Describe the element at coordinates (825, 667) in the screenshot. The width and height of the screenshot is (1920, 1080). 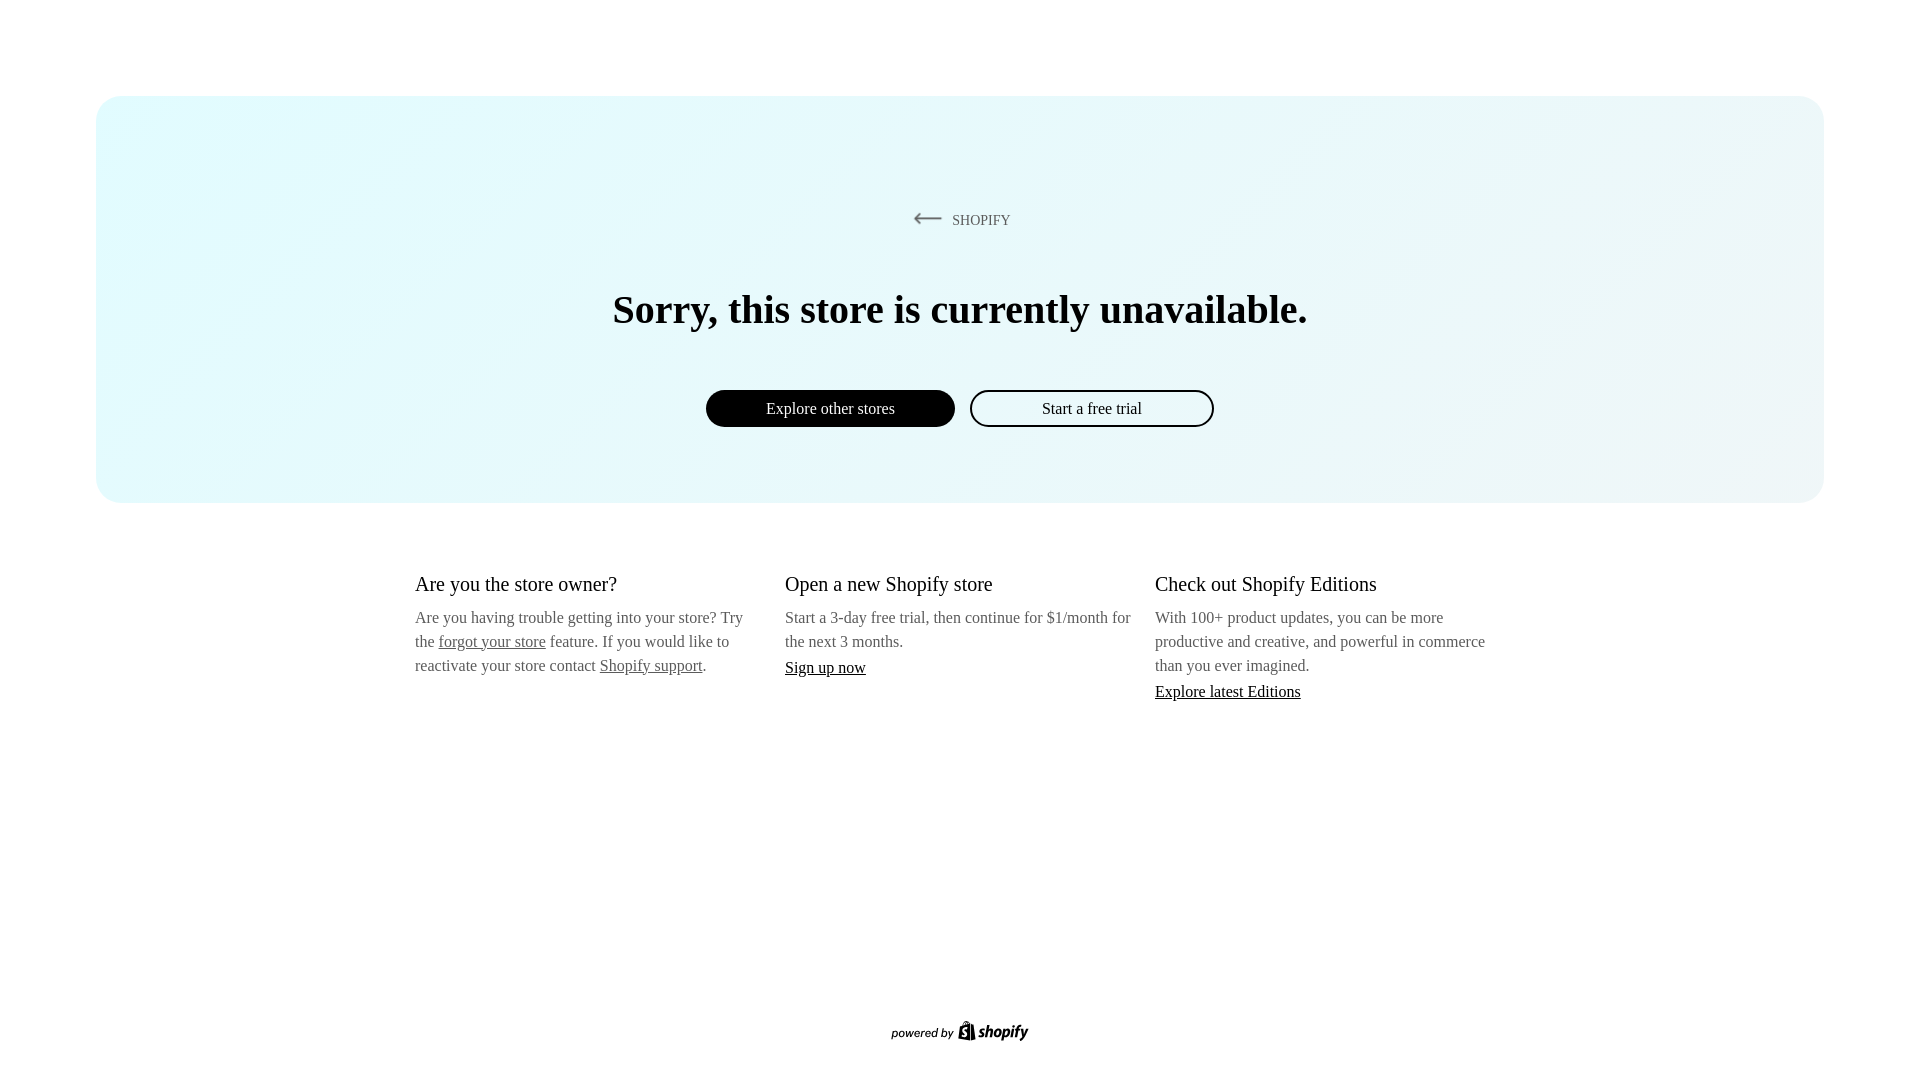
I see `Sign up now` at that location.